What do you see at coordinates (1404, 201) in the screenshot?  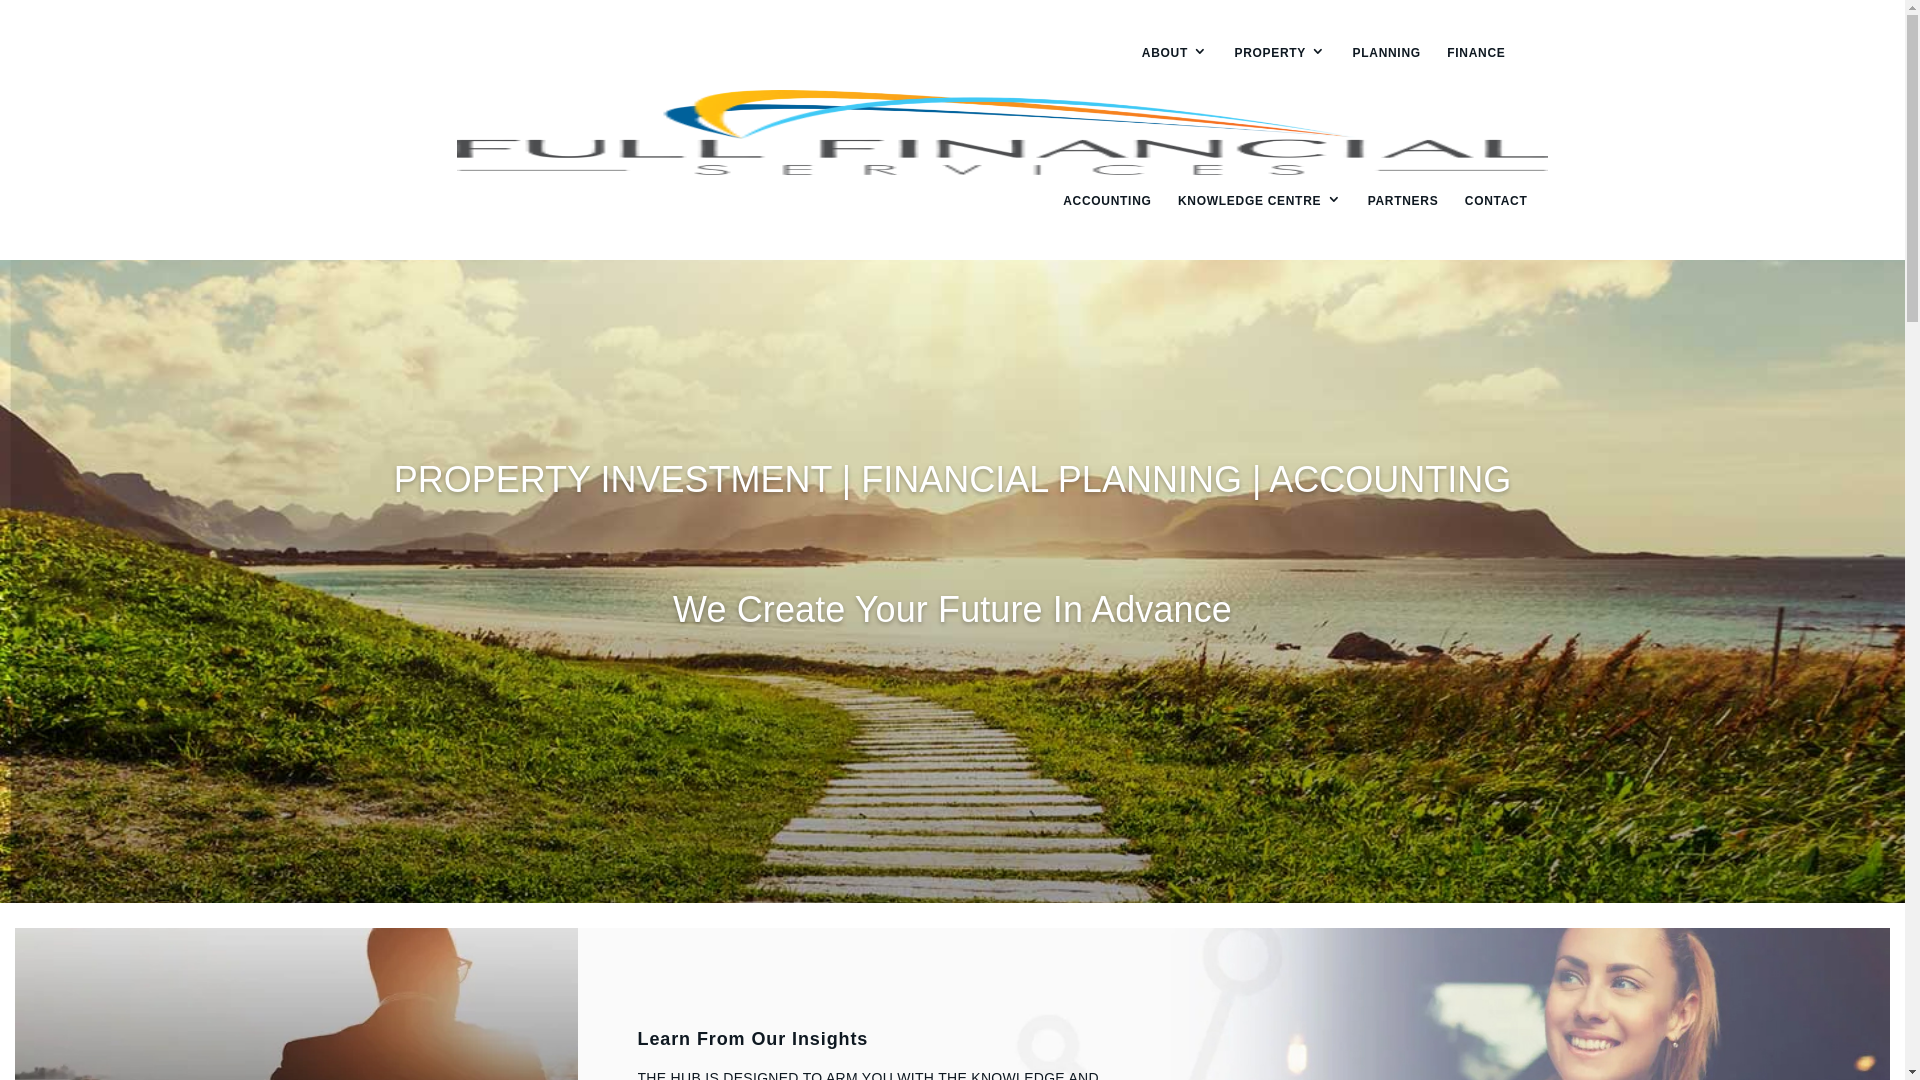 I see `PARTNERS` at bounding box center [1404, 201].